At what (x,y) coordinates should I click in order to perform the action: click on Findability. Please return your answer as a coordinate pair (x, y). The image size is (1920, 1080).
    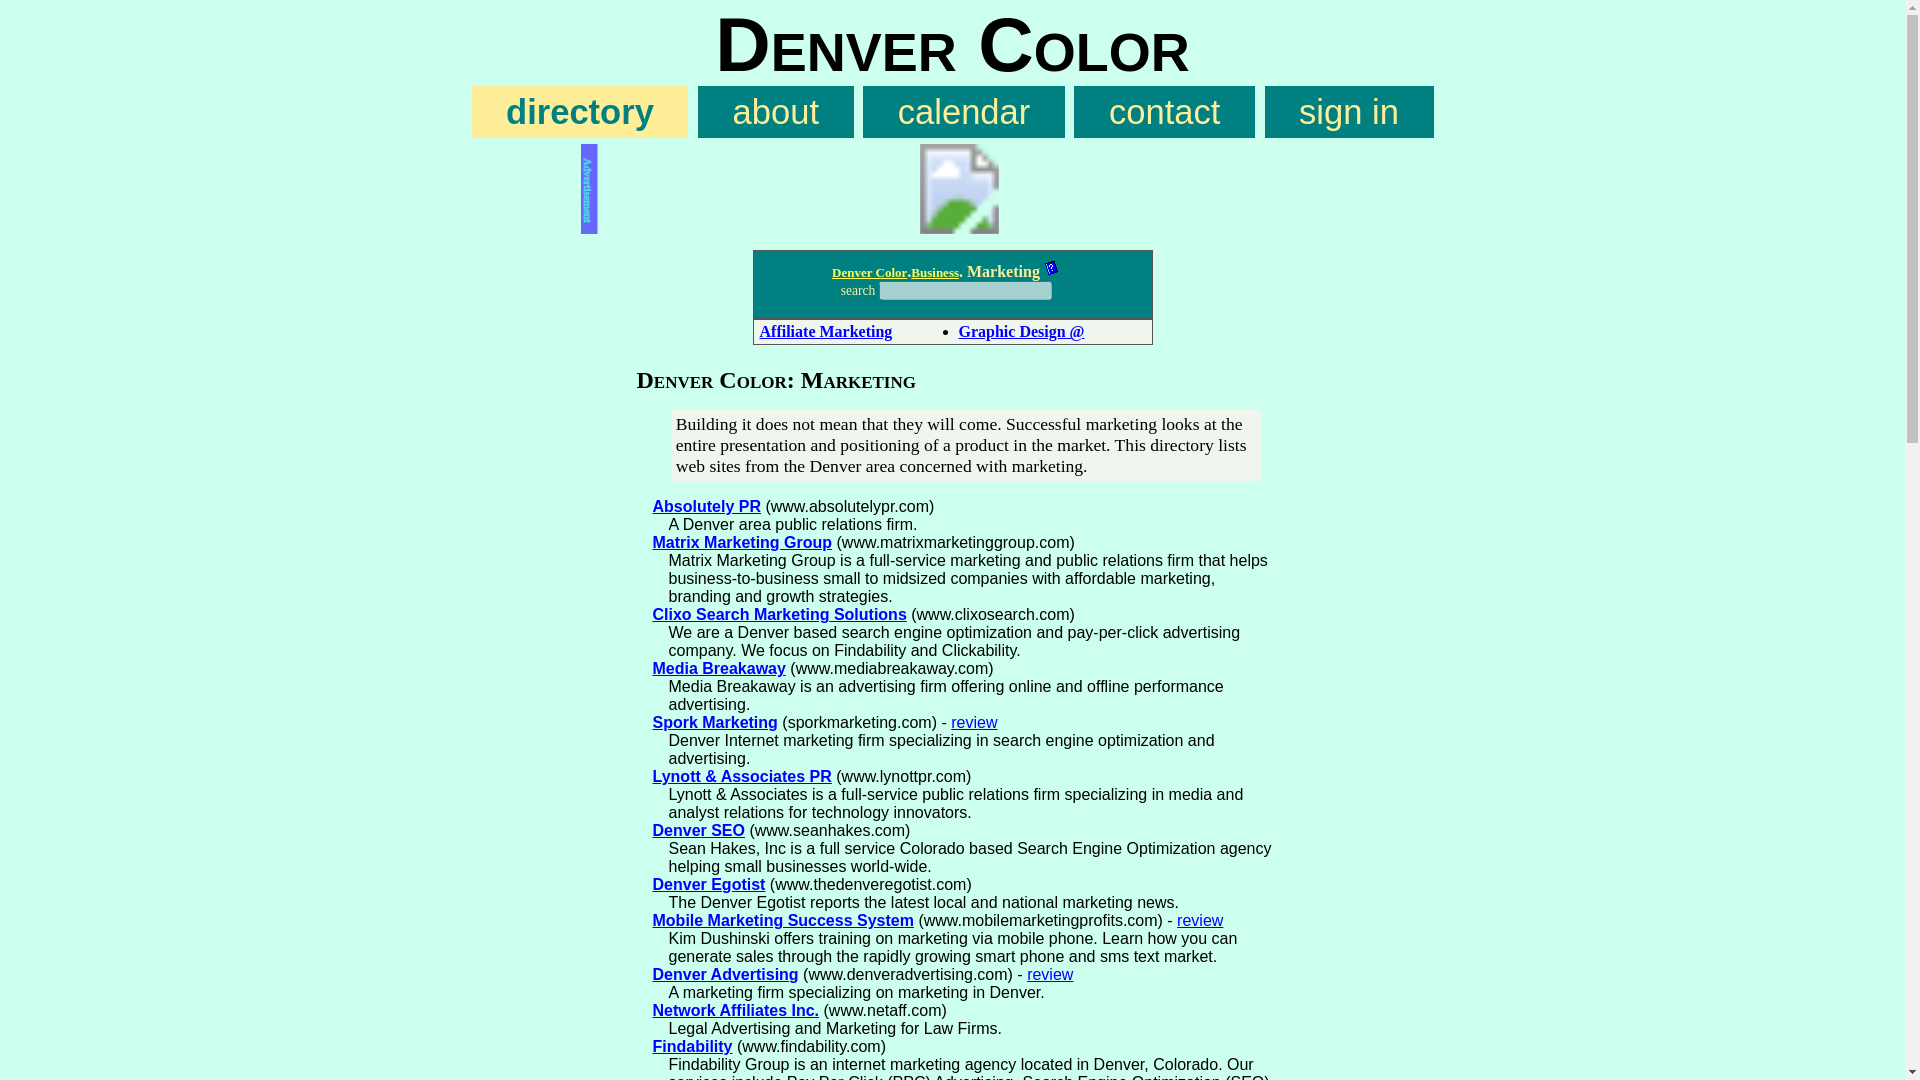
    Looking at the image, I should click on (692, 1046).